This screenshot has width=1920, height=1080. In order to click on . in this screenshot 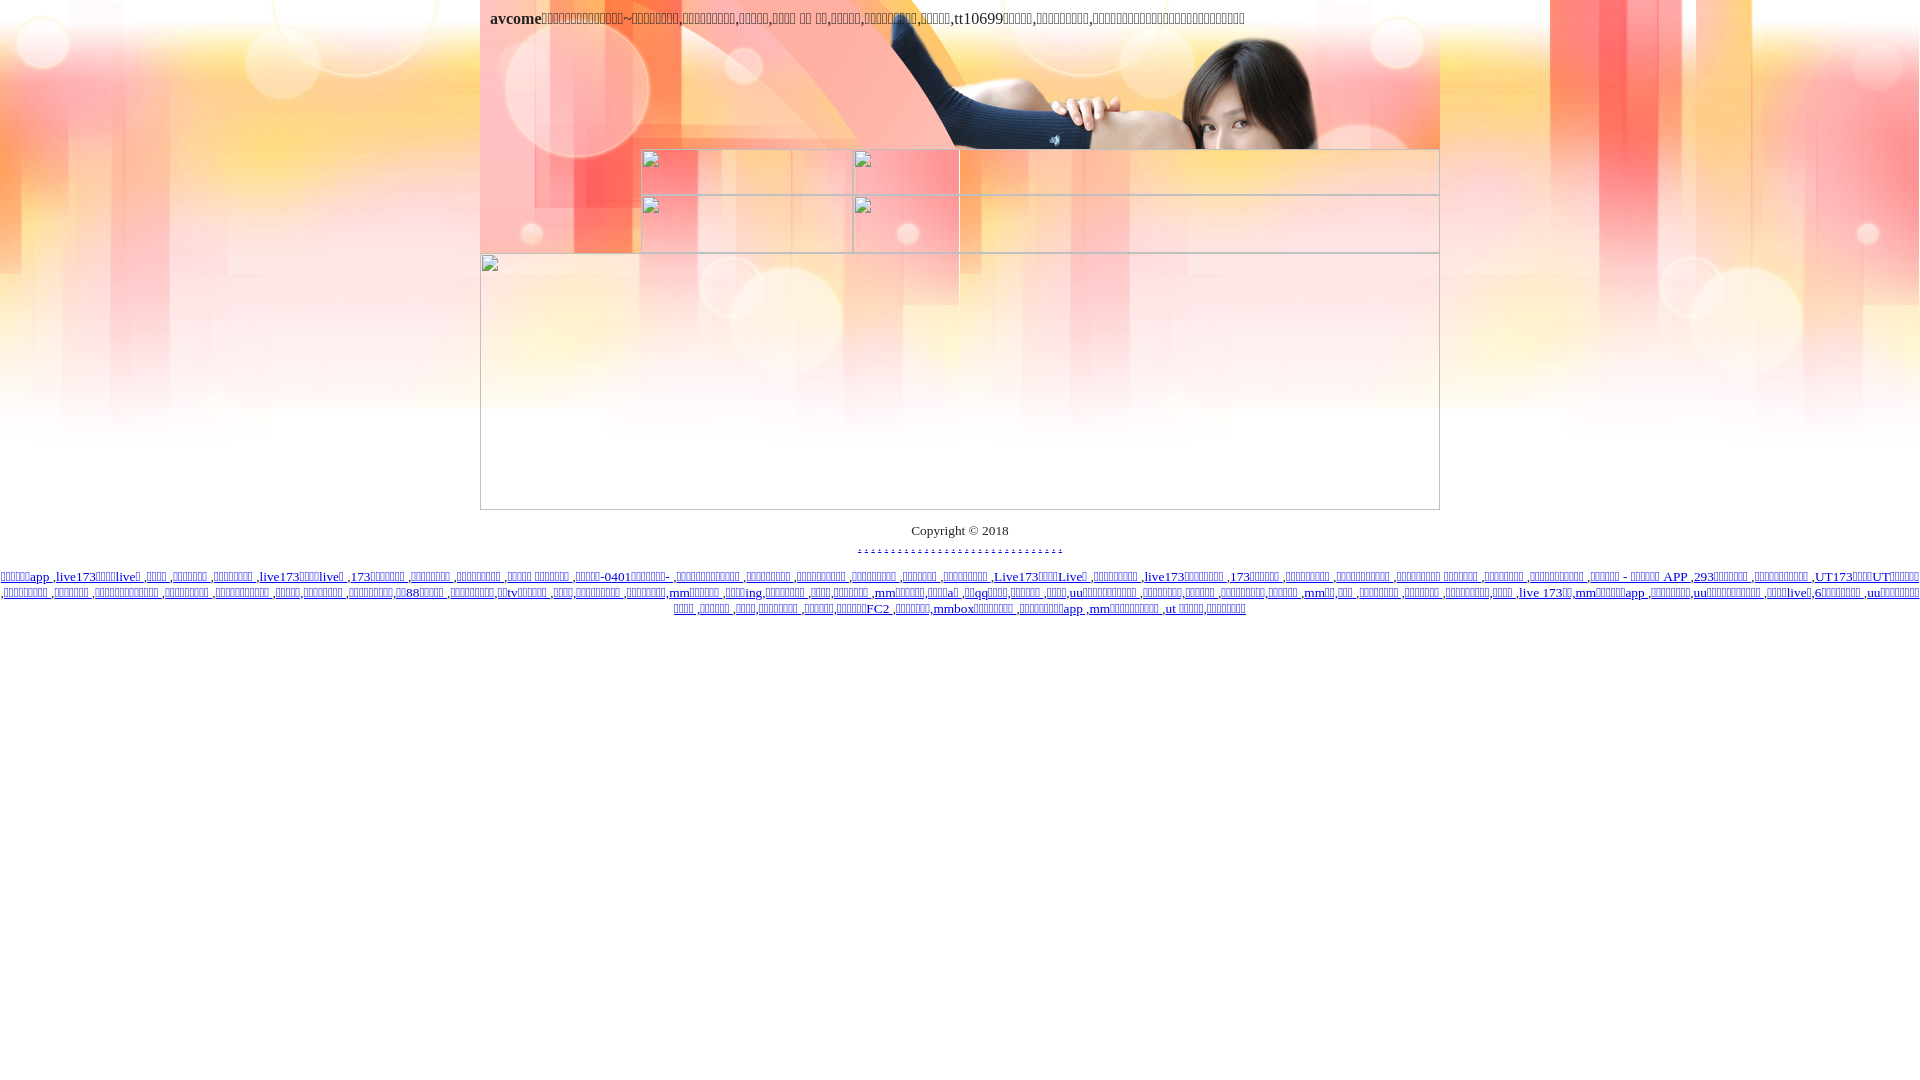, I will do `click(906, 546)`.